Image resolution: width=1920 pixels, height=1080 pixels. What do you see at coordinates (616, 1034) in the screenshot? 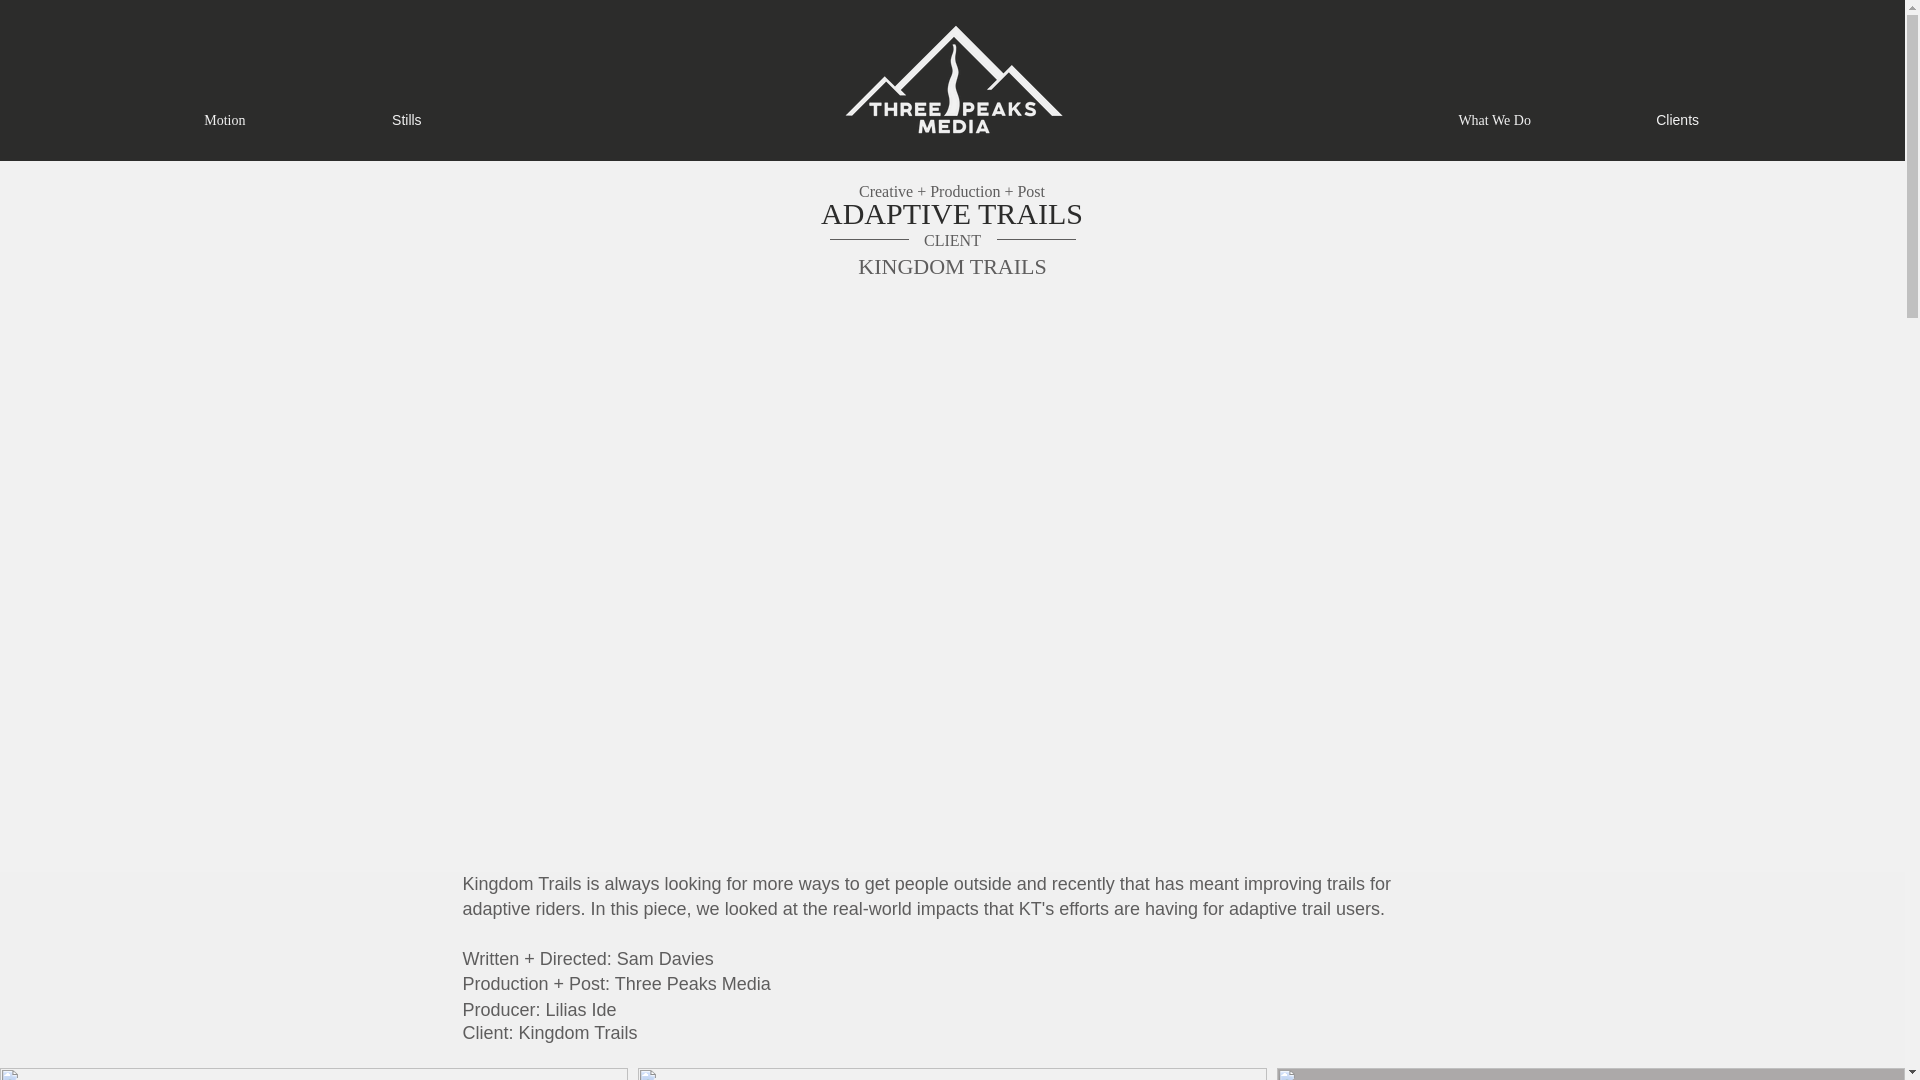
I see `Client: Kingdom Trails` at bounding box center [616, 1034].